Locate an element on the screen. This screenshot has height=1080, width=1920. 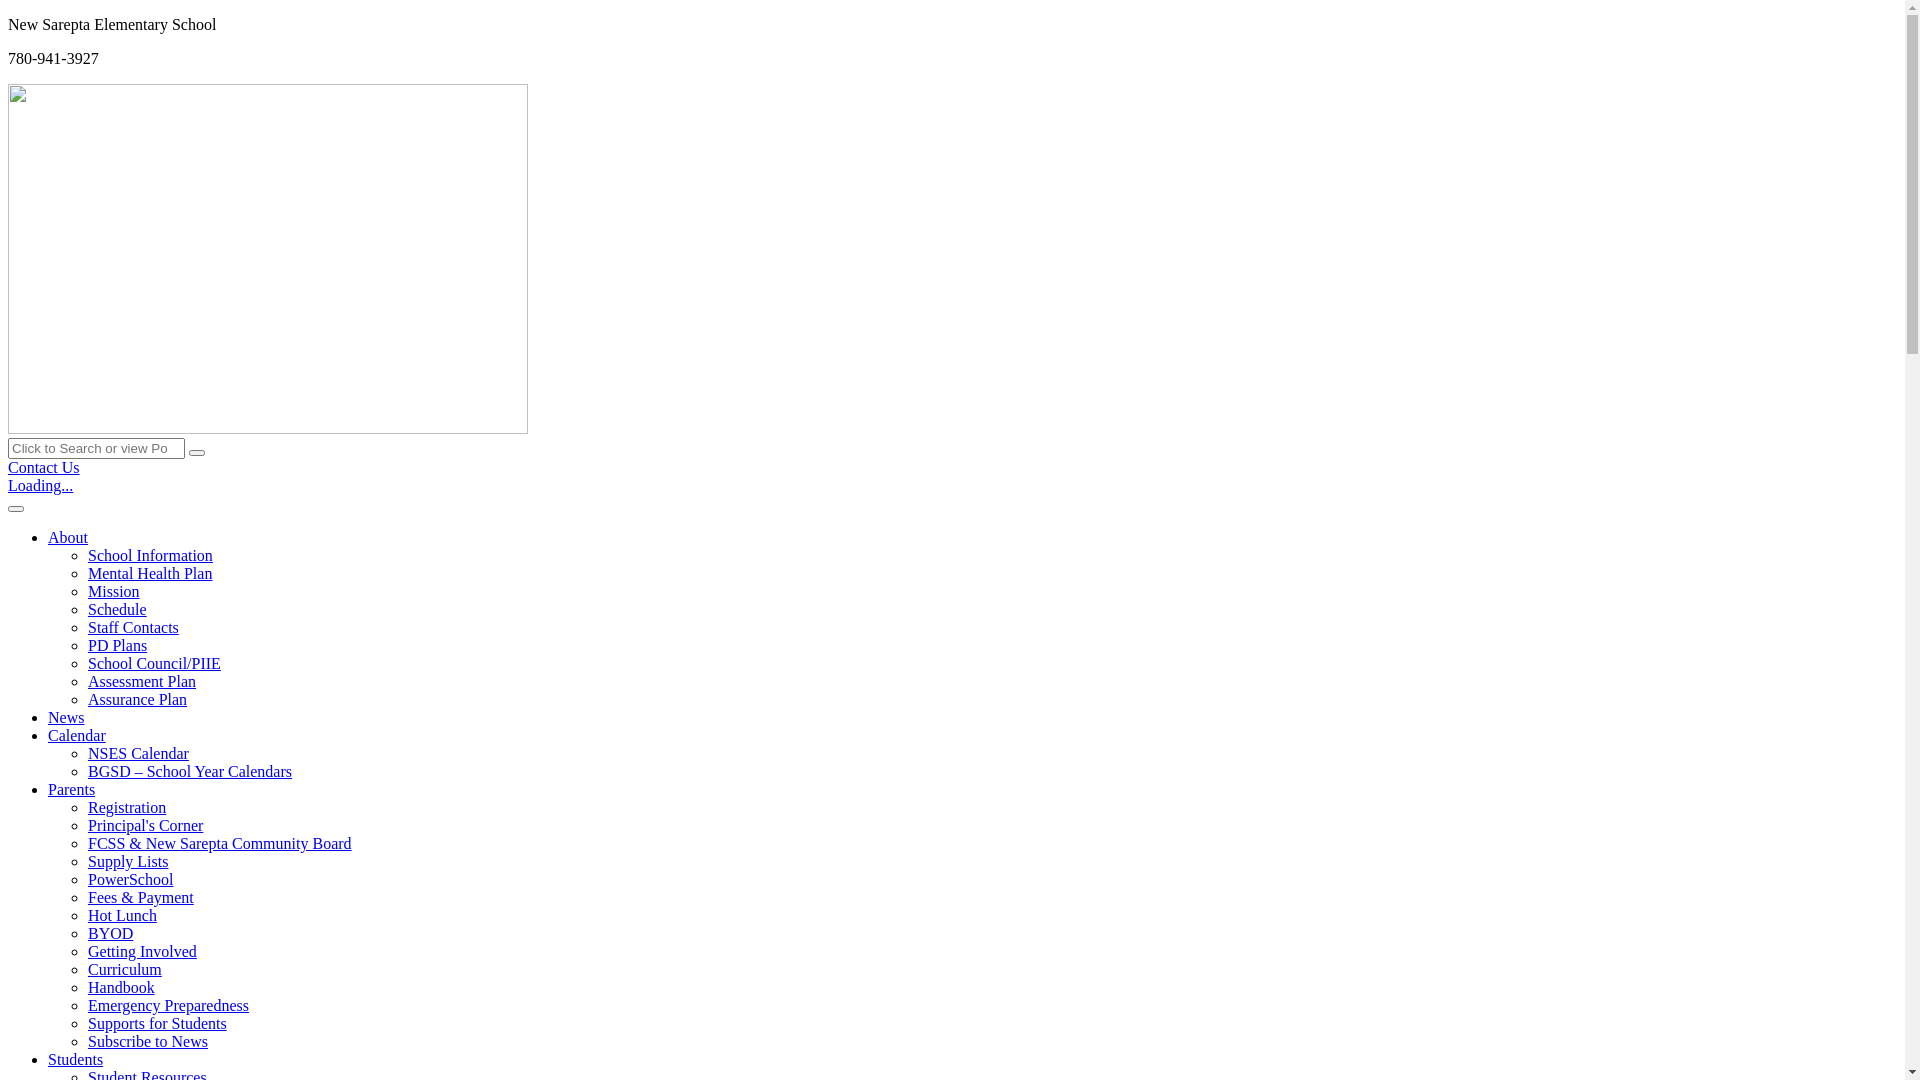
Supports for Students is located at coordinates (158, 1024).